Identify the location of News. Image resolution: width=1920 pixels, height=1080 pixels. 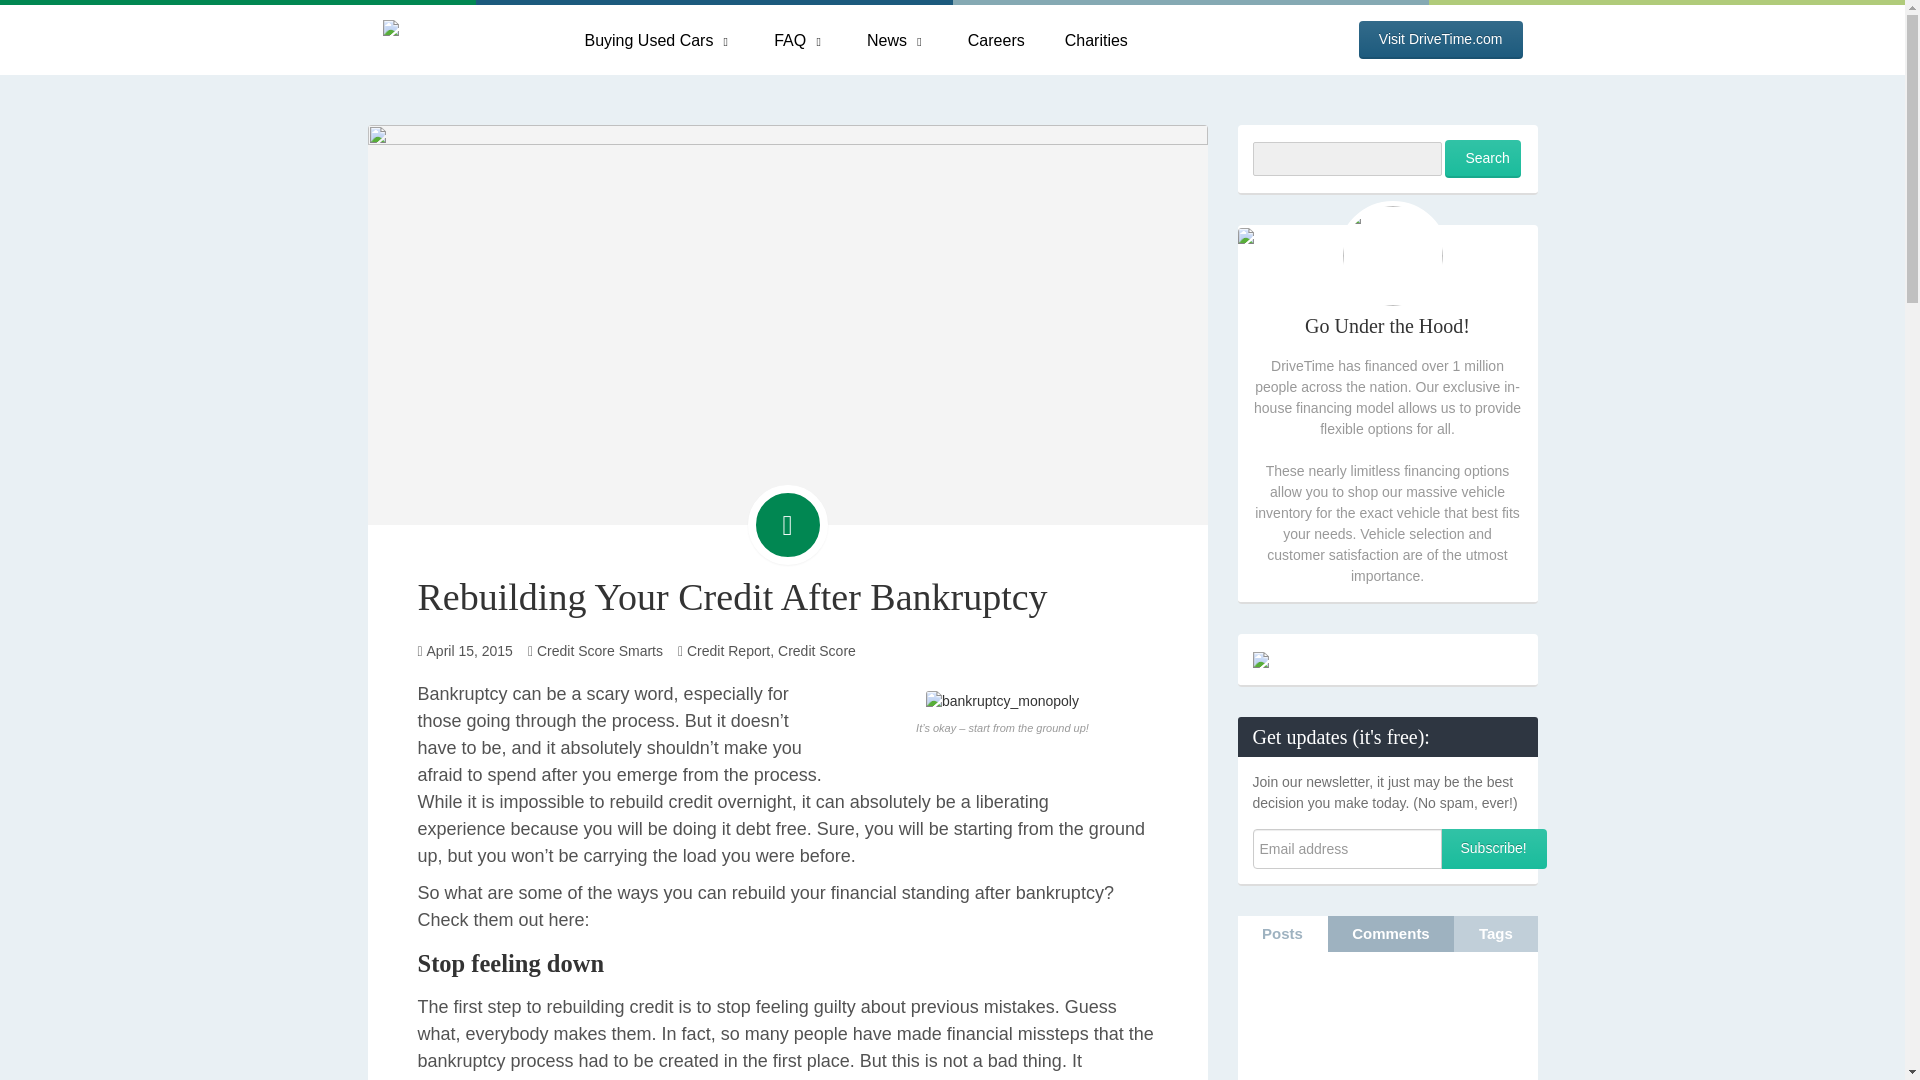
(897, 40).